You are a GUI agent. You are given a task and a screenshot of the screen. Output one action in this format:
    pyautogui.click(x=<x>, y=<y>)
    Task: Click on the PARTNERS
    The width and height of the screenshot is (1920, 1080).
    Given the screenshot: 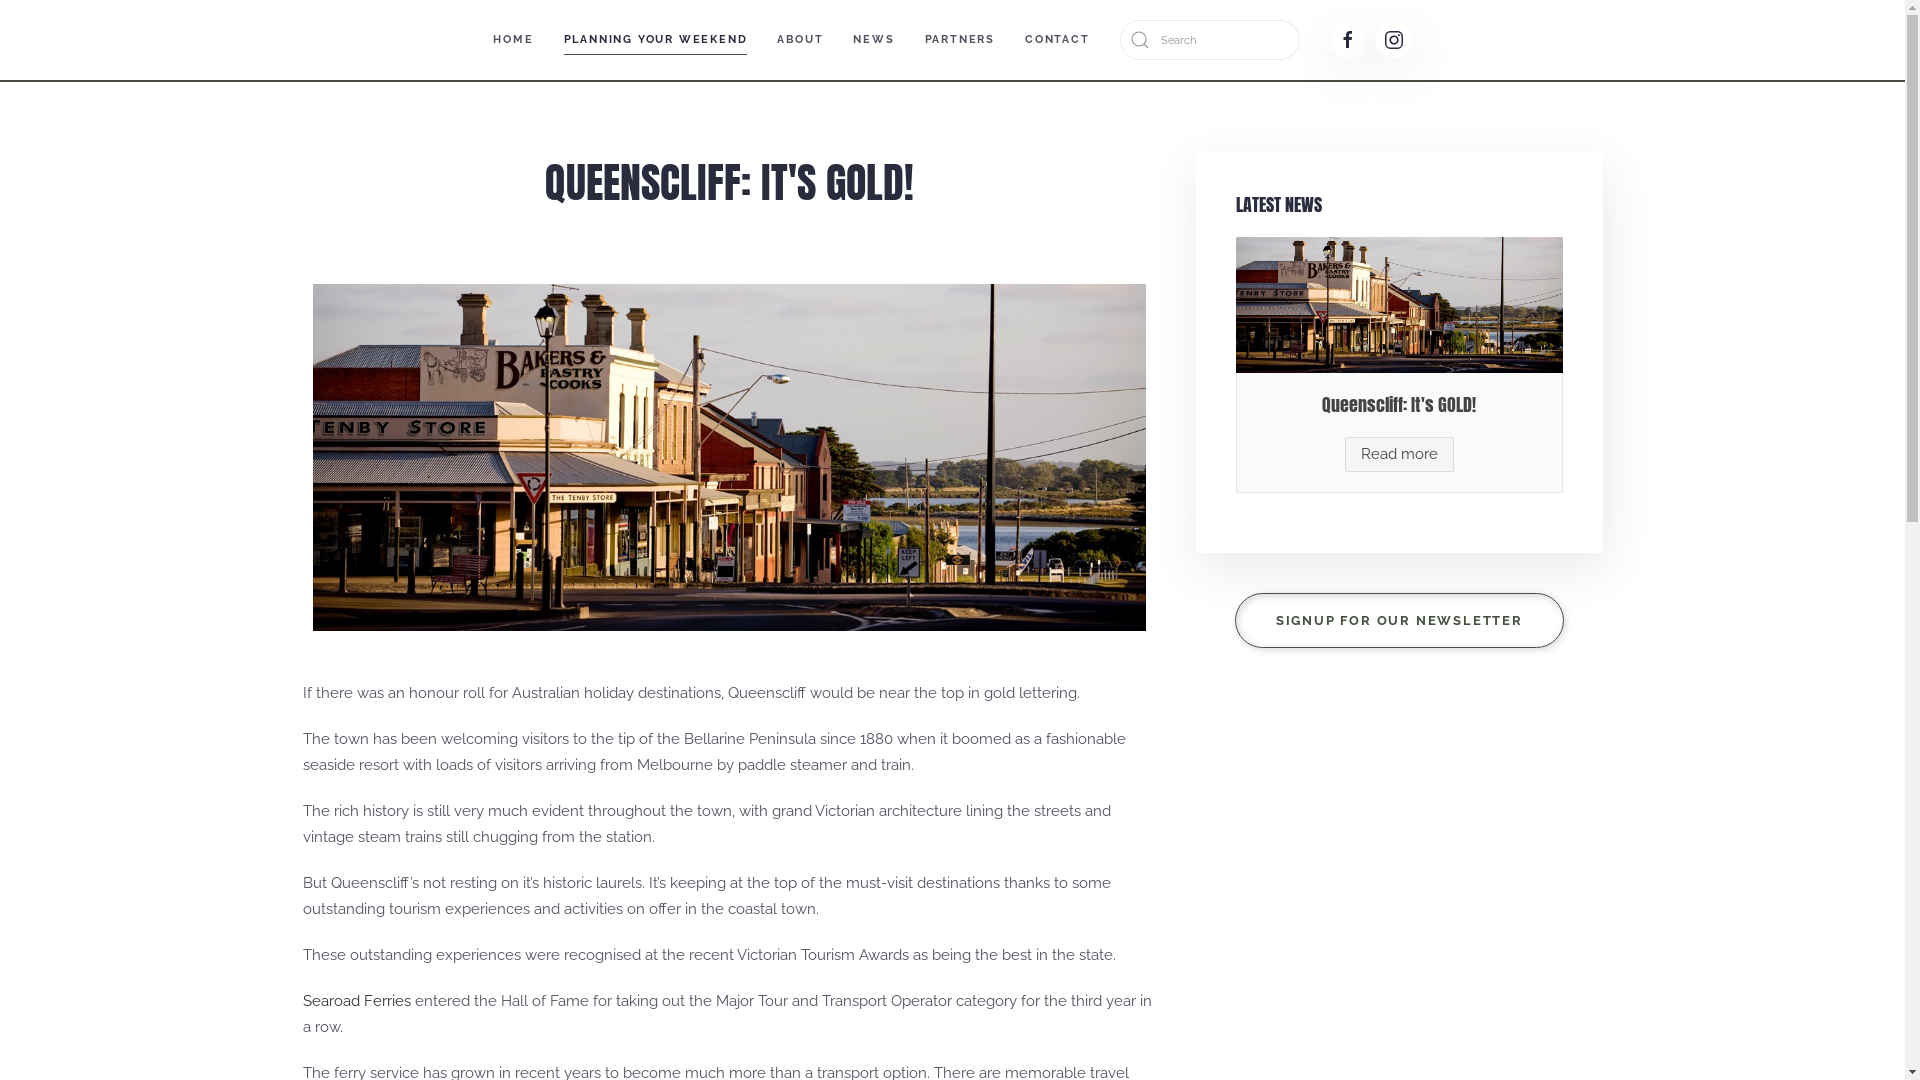 What is the action you would take?
    pyautogui.click(x=960, y=40)
    